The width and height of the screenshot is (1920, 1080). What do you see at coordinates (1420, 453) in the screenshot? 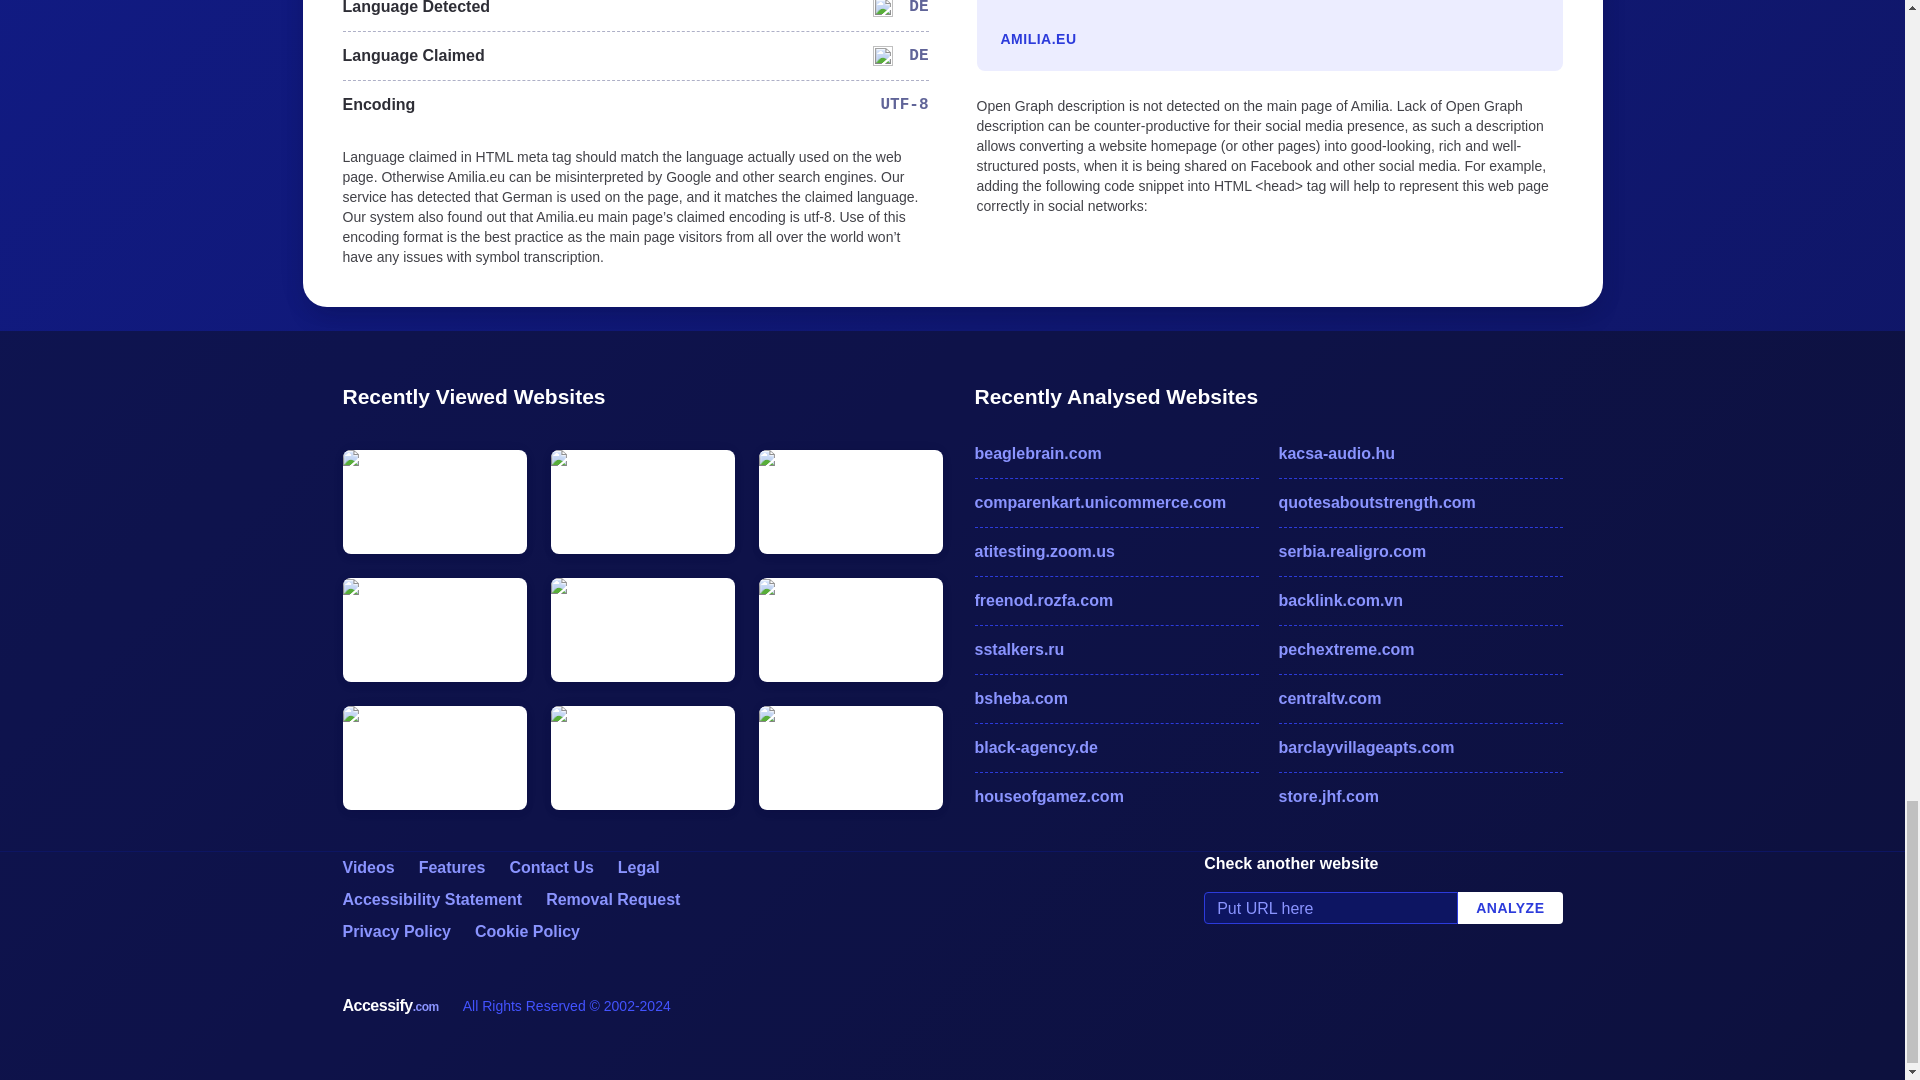
I see `kacsa-audio.hu` at bounding box center [1420, 453].